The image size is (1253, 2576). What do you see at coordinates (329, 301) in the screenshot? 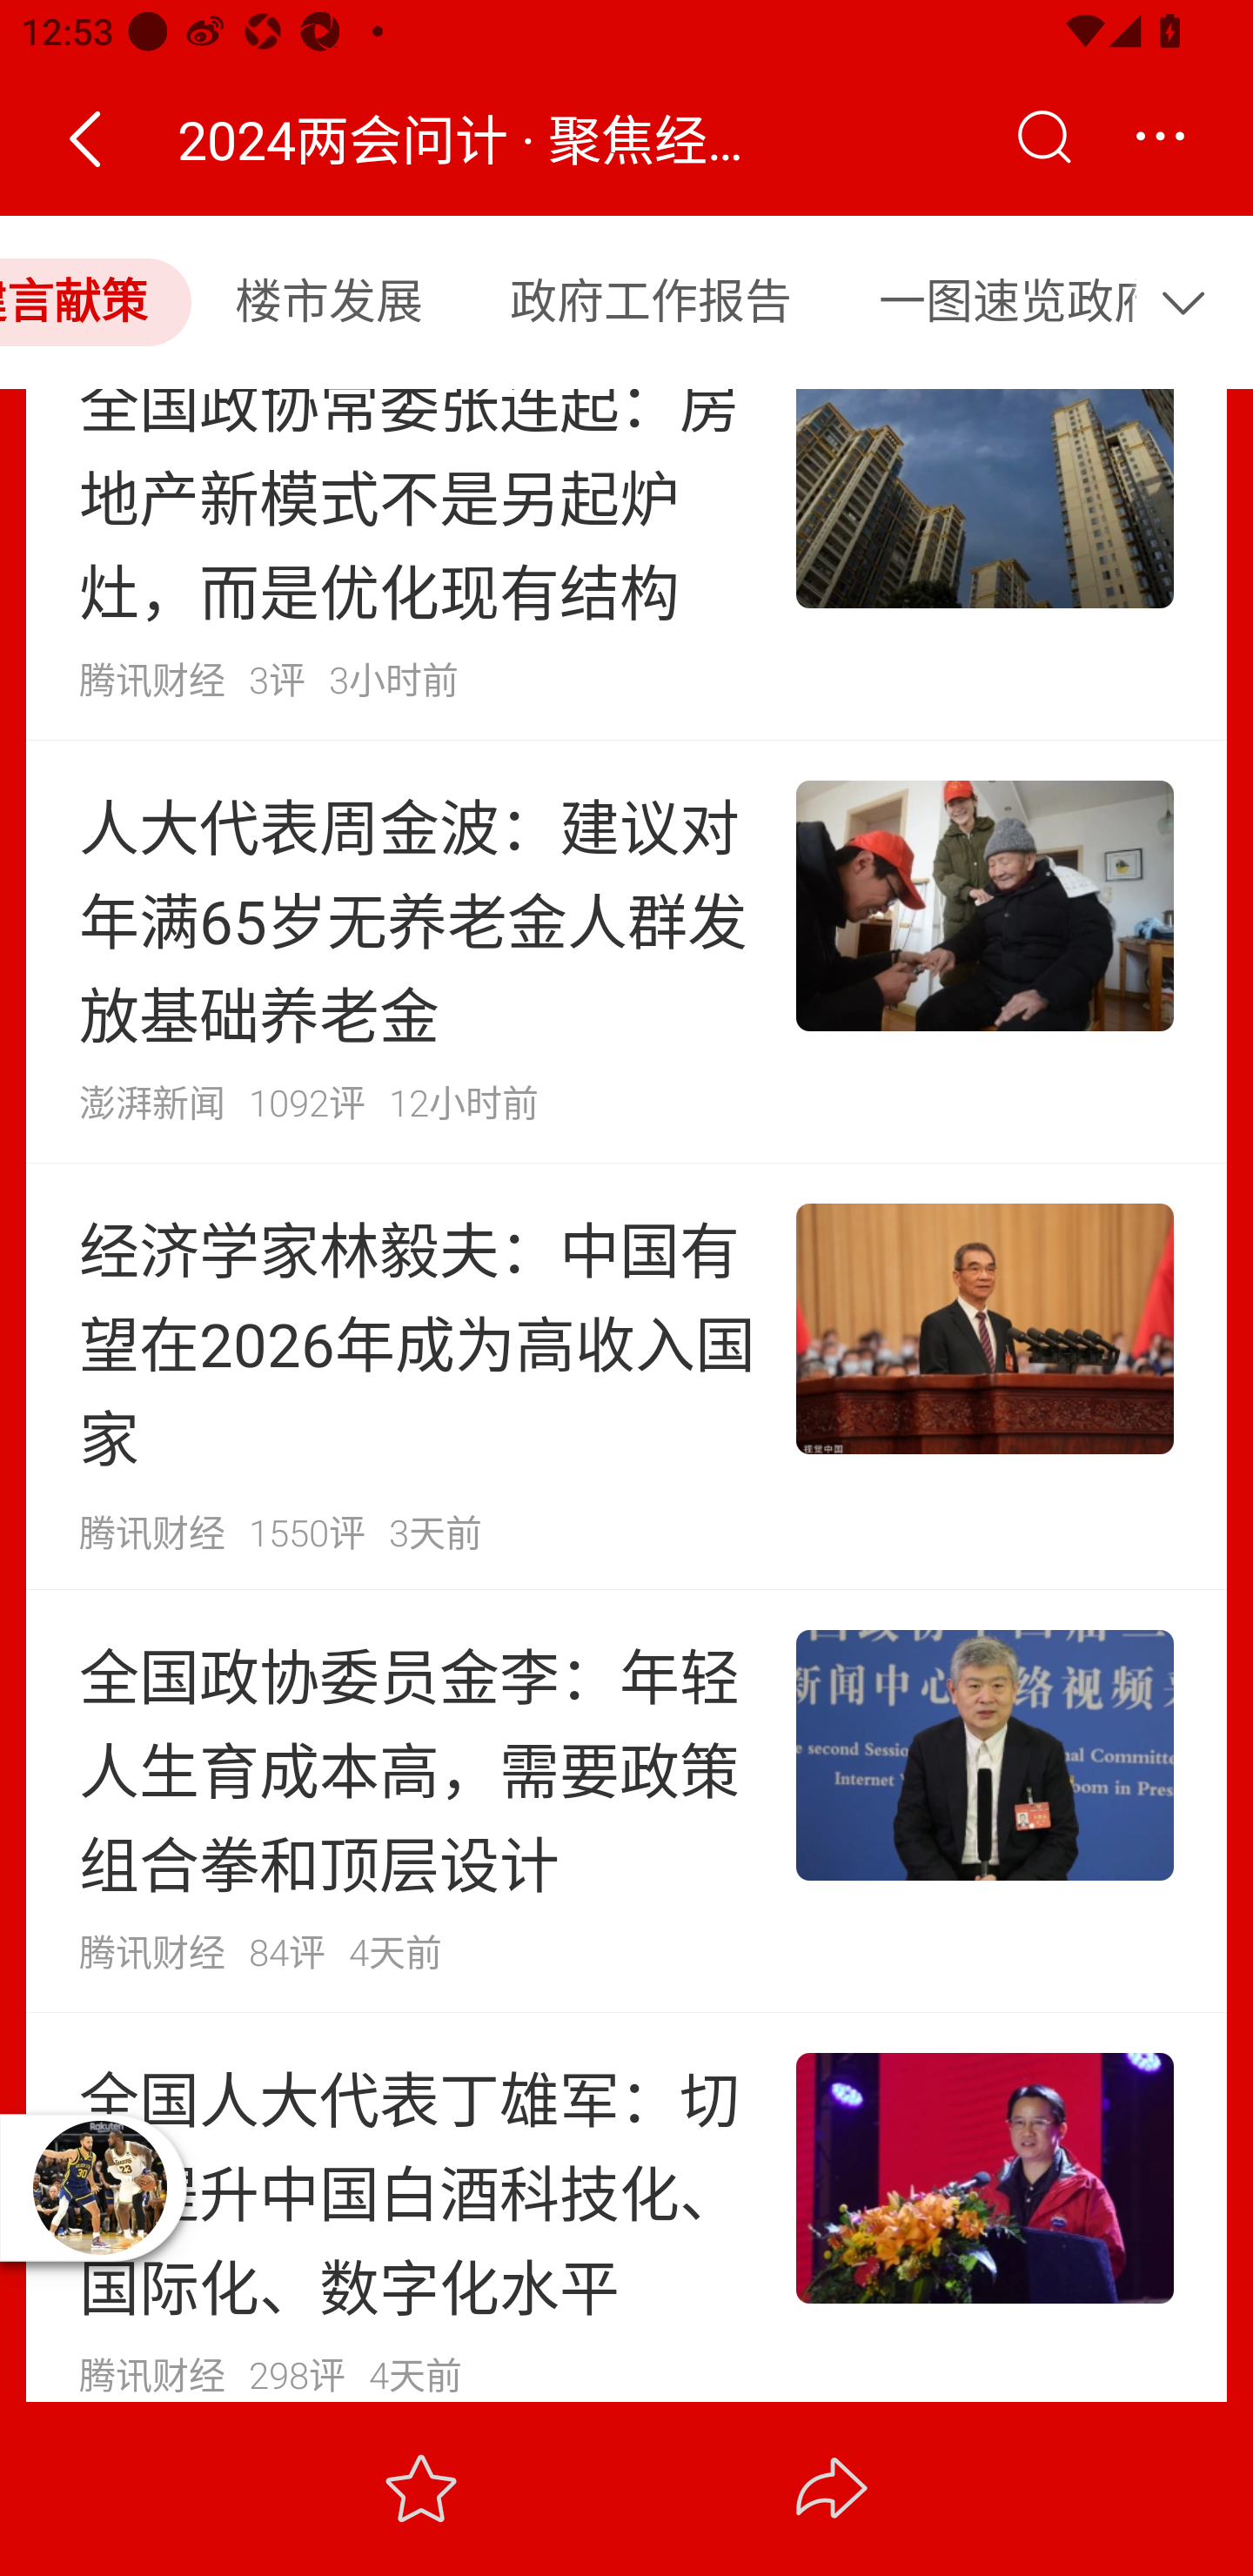
I see `楼市发展` at bounding box center [329, 301].